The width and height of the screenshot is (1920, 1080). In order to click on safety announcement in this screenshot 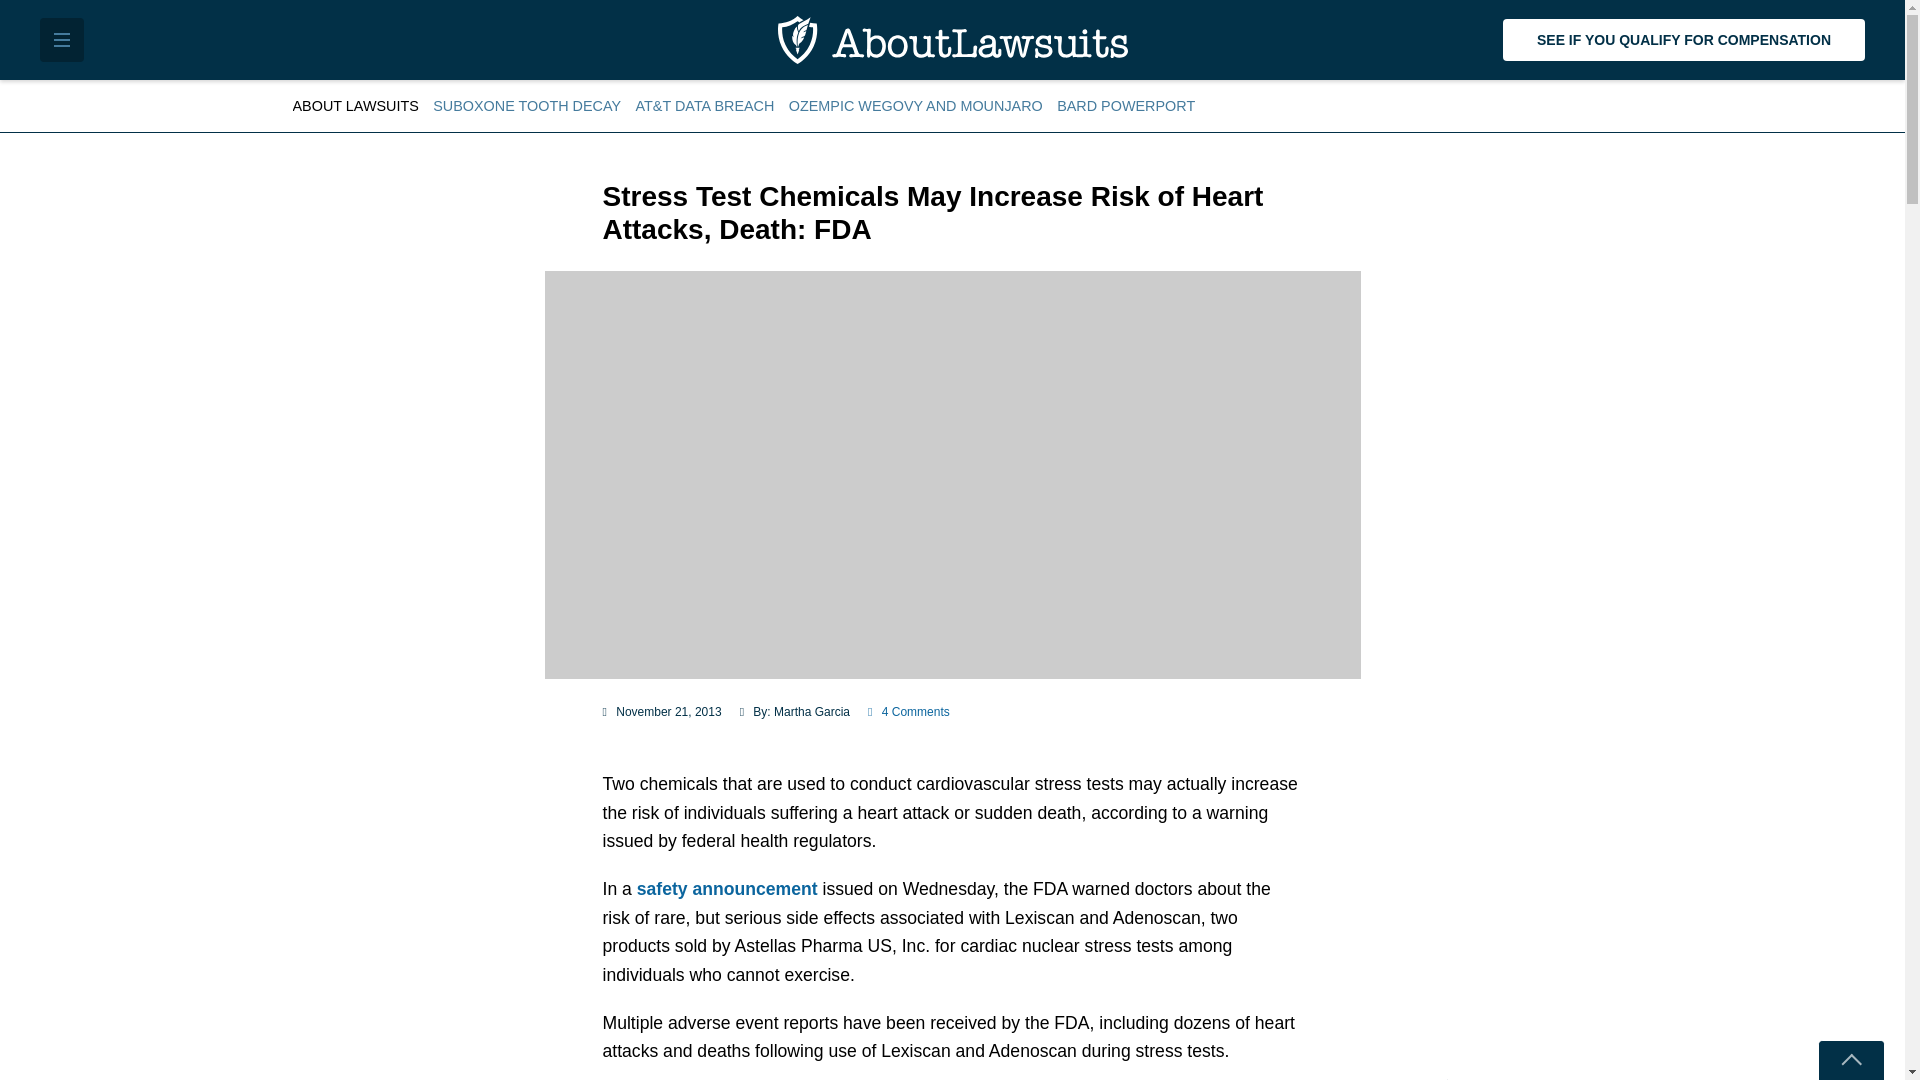, I will do `click(727, 888)`.